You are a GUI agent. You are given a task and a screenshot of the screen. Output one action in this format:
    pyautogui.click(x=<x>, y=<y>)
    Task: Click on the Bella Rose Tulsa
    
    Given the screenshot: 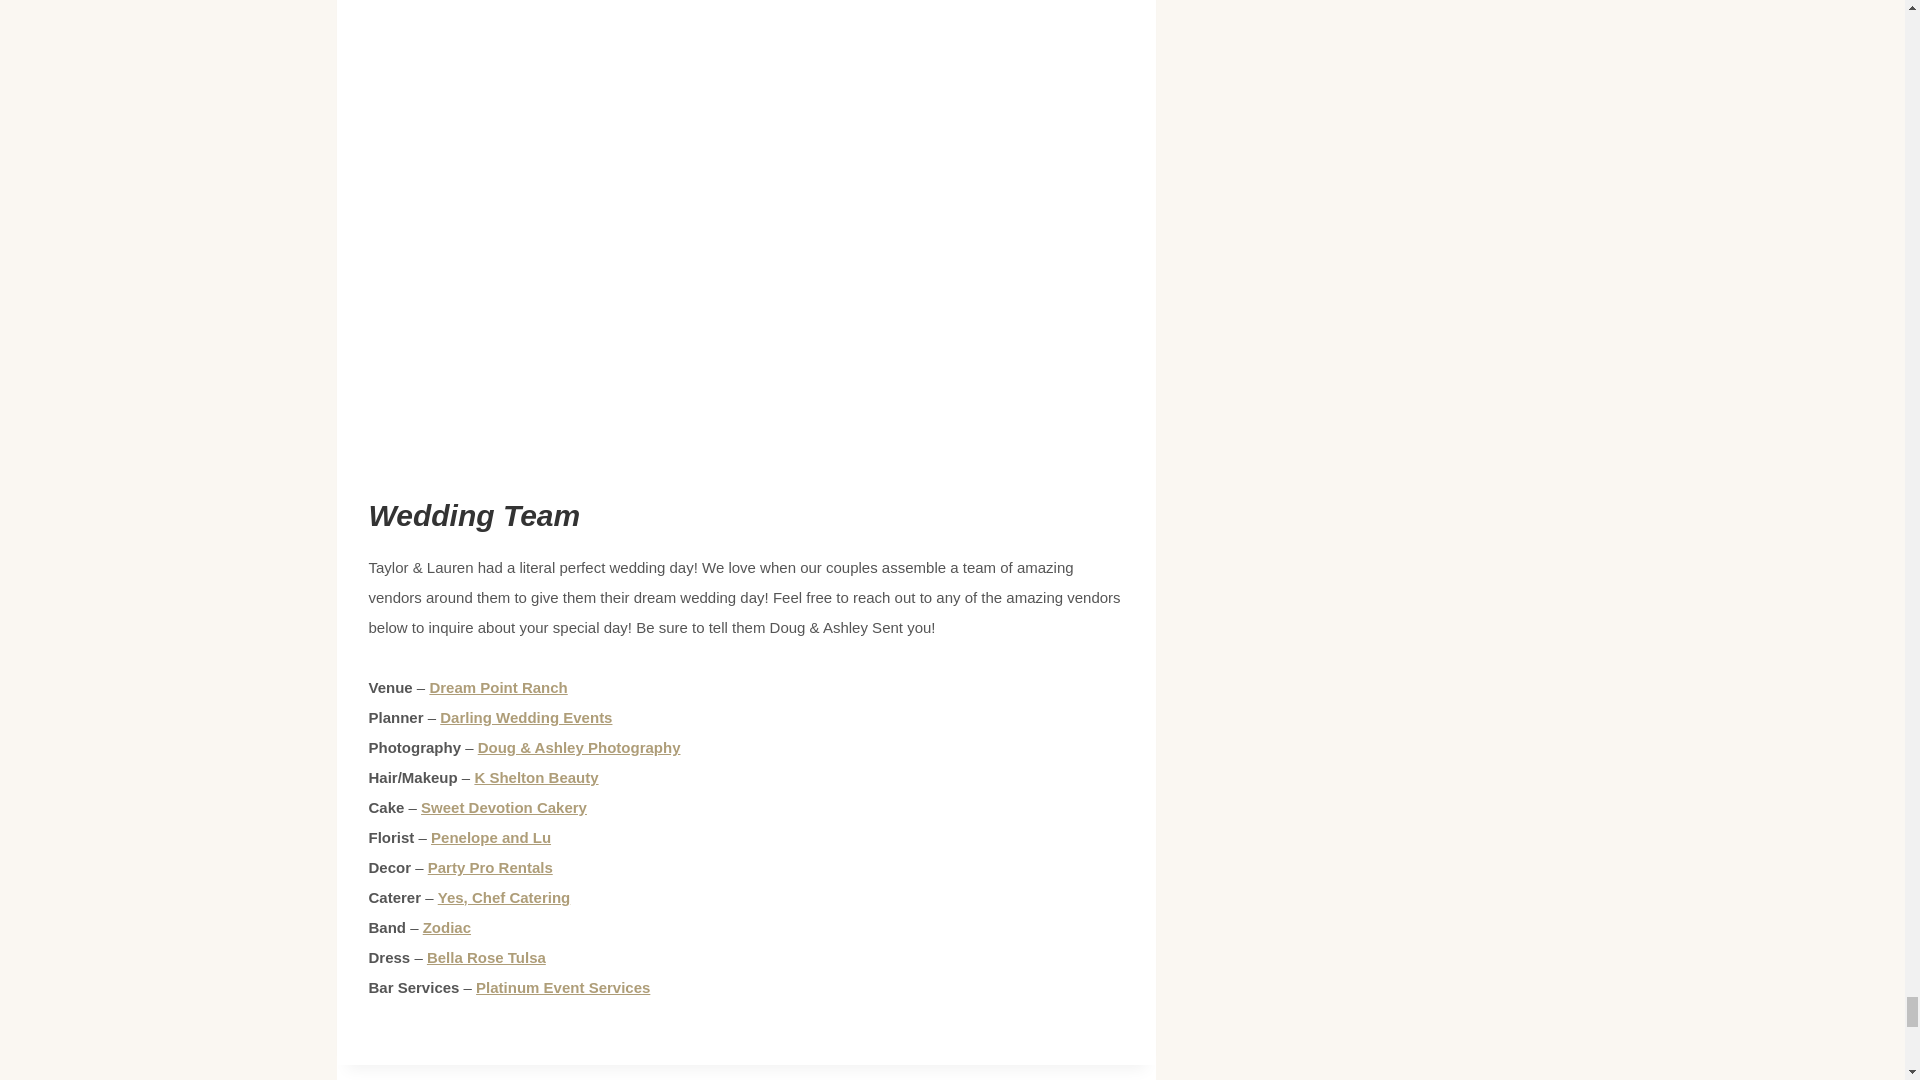 What is the action you would take?
    pyautogui.click(x=486, y=957)
    